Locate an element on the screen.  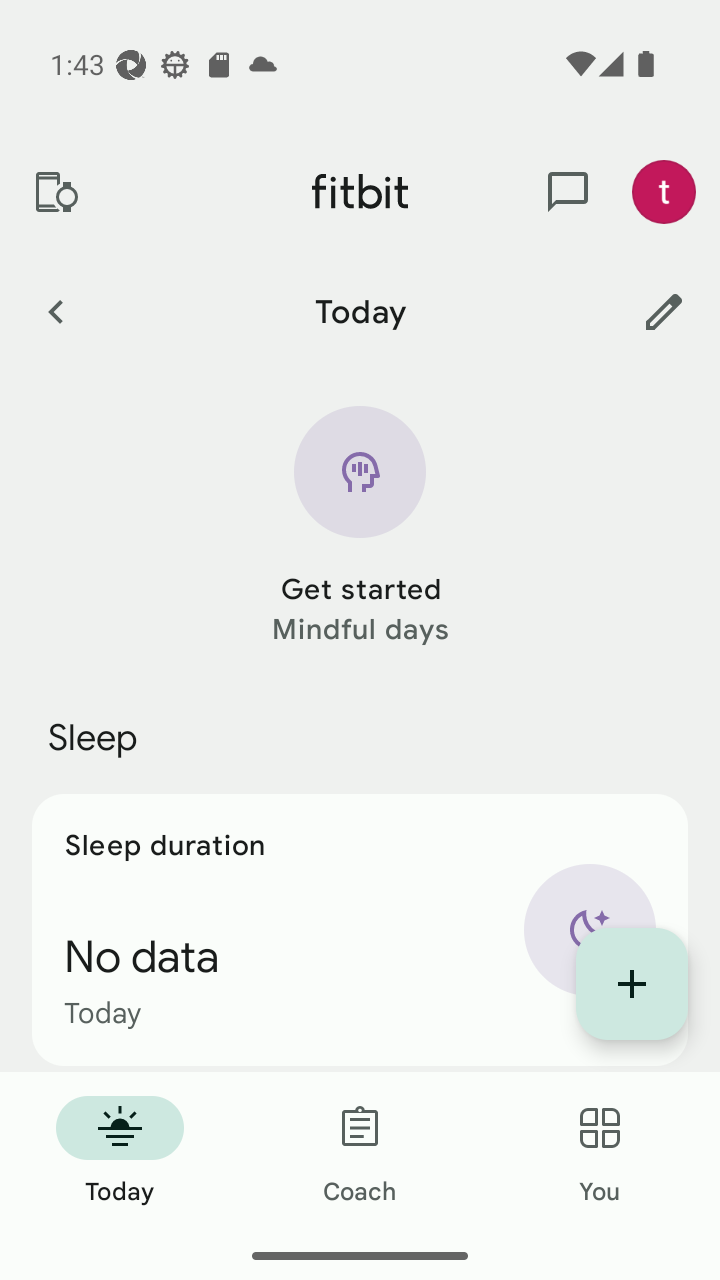
You is located at coordinates (600, 1152).